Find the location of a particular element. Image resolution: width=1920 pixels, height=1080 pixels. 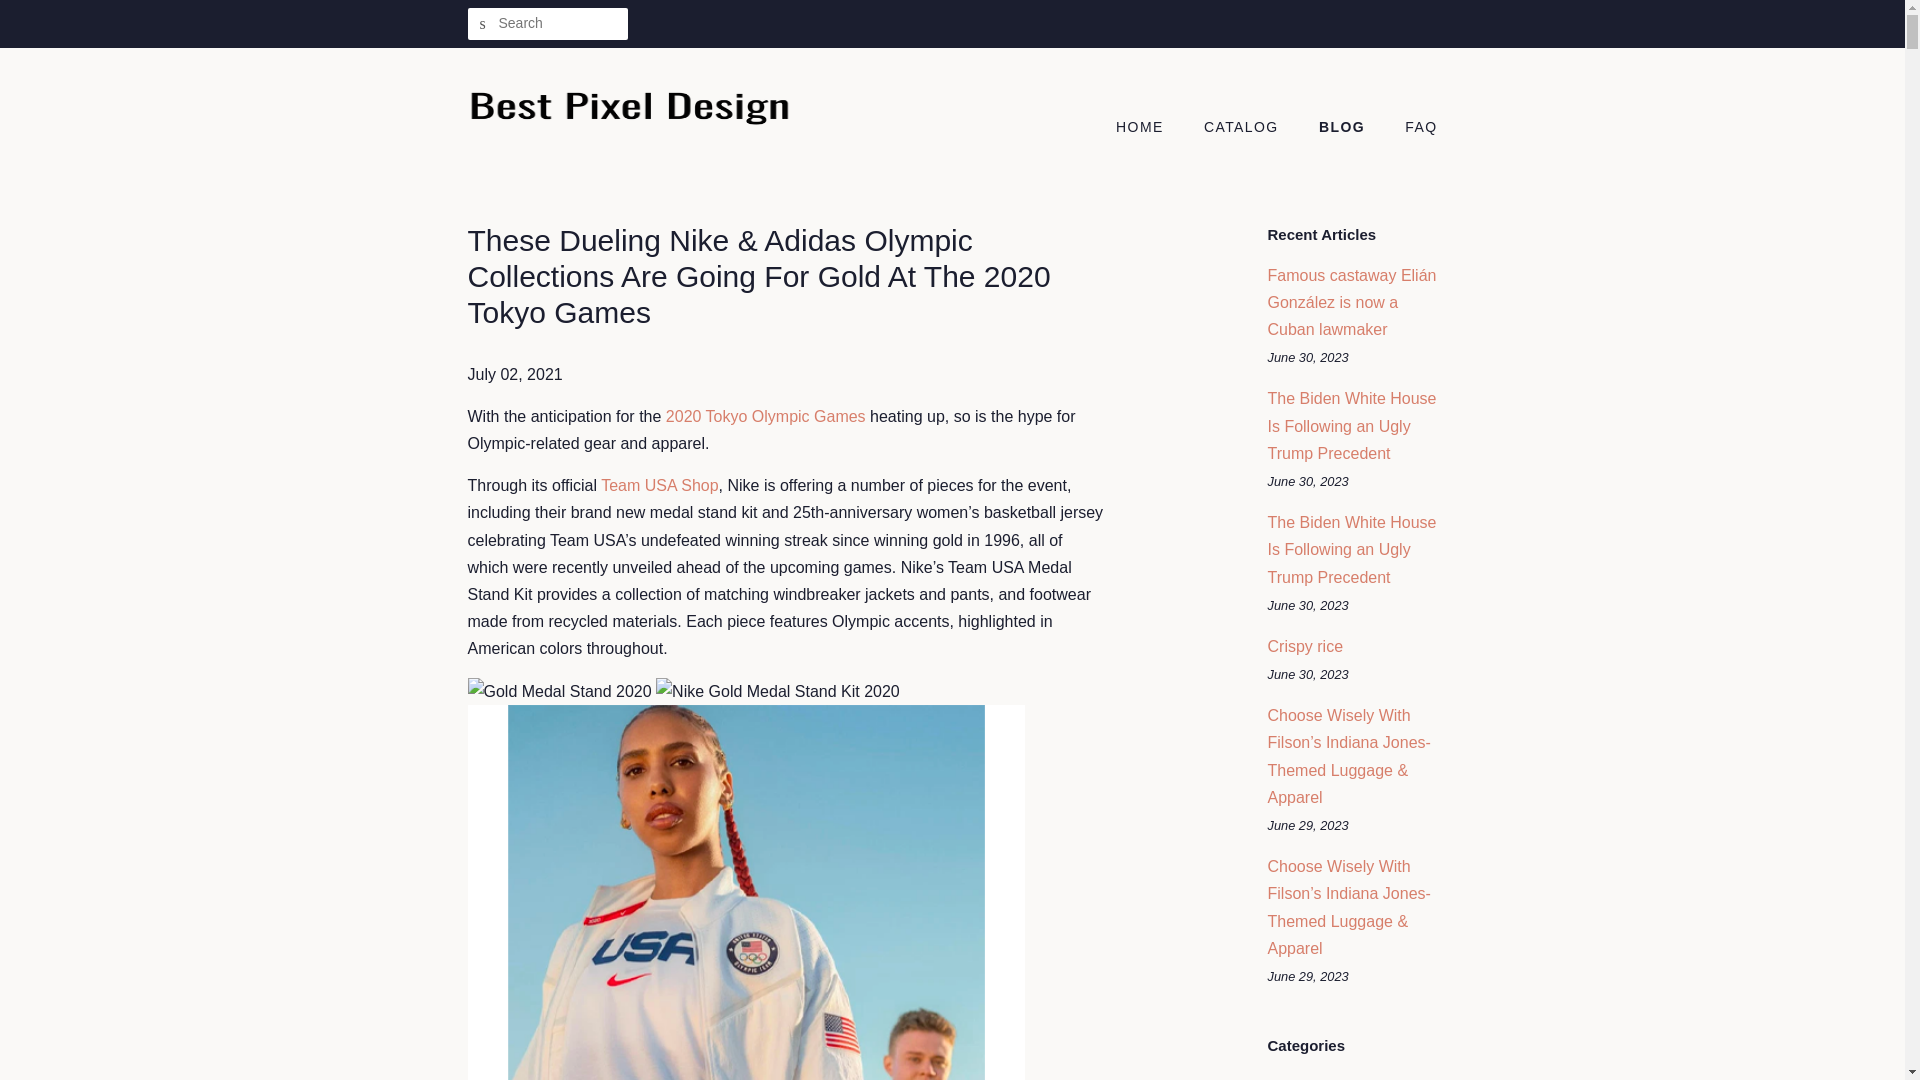

The Biden White House Is Following an Ugly Trump Precedent is located at coordinates (1352, 425).